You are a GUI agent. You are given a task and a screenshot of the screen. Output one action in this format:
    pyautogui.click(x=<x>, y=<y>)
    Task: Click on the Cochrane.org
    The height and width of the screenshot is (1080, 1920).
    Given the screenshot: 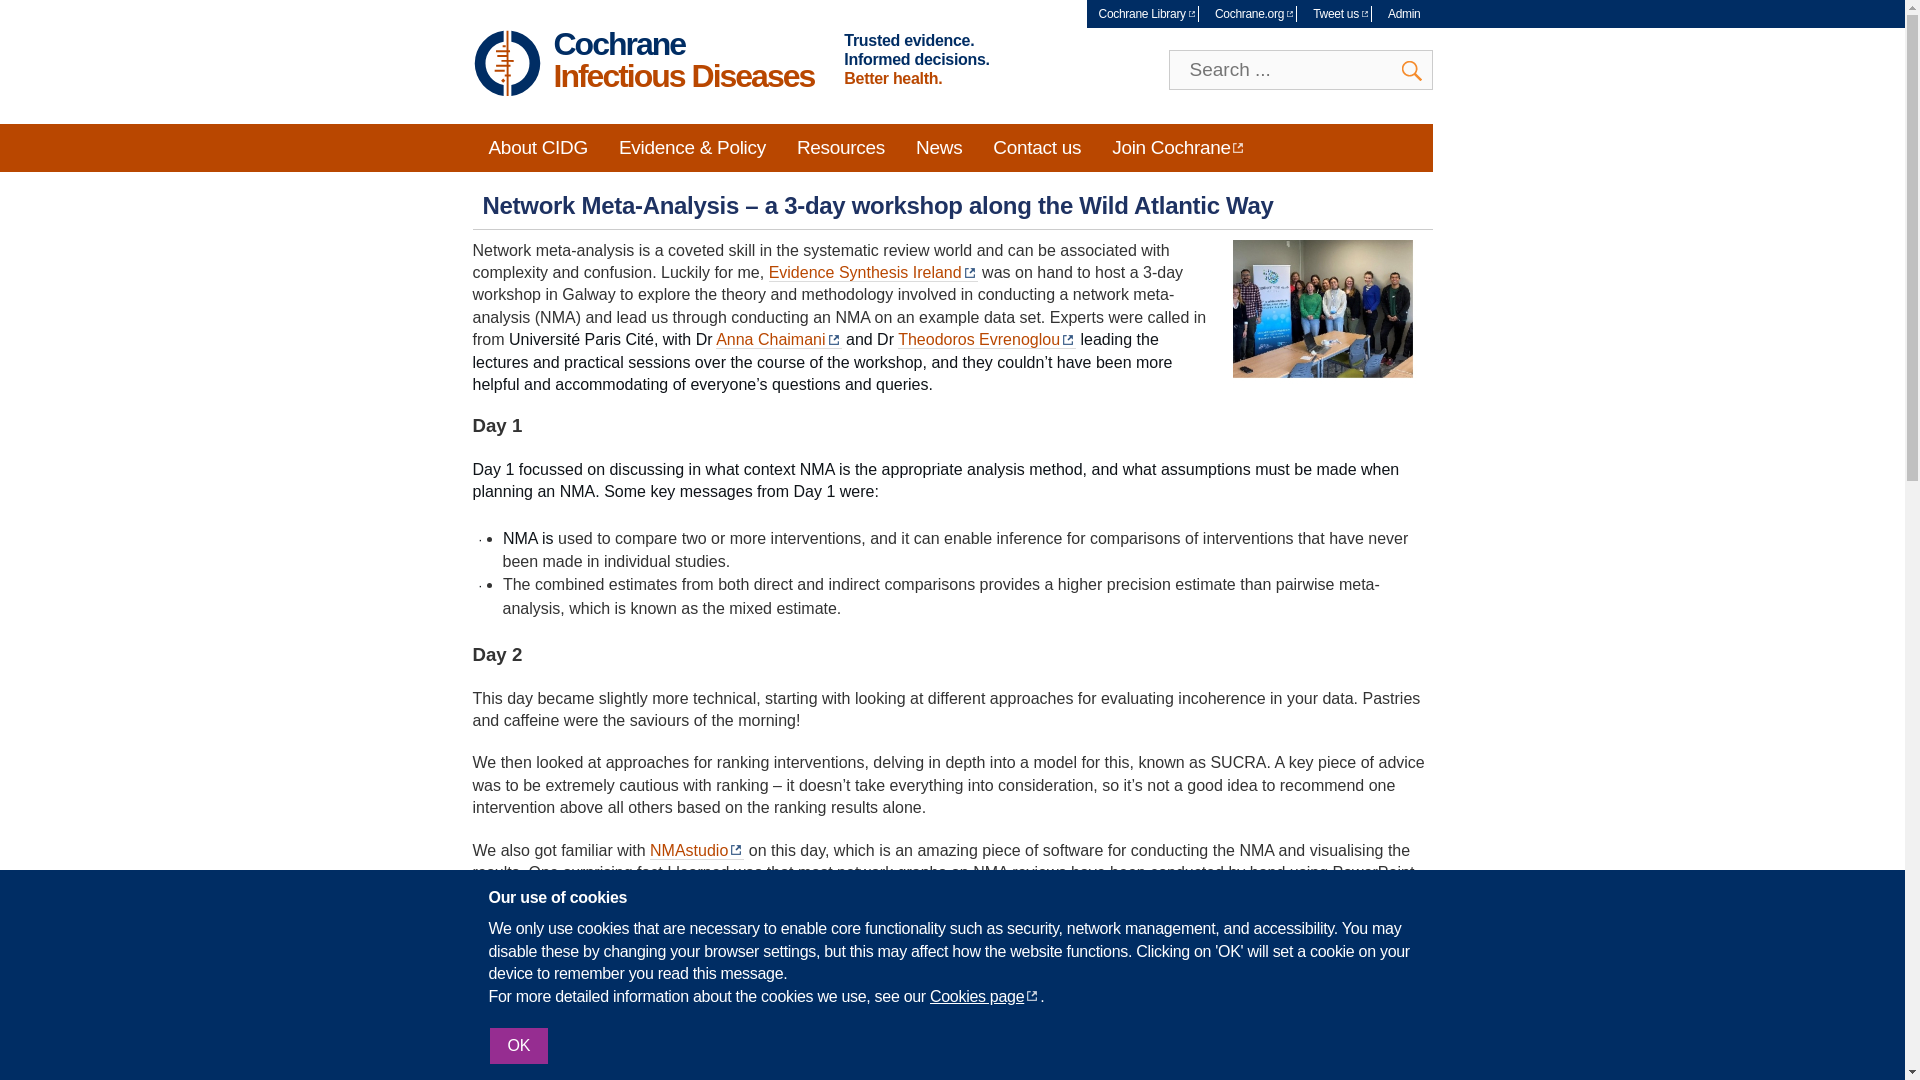 What is the action you would take?
    pyautogui.click(x=1250, y=14)
    